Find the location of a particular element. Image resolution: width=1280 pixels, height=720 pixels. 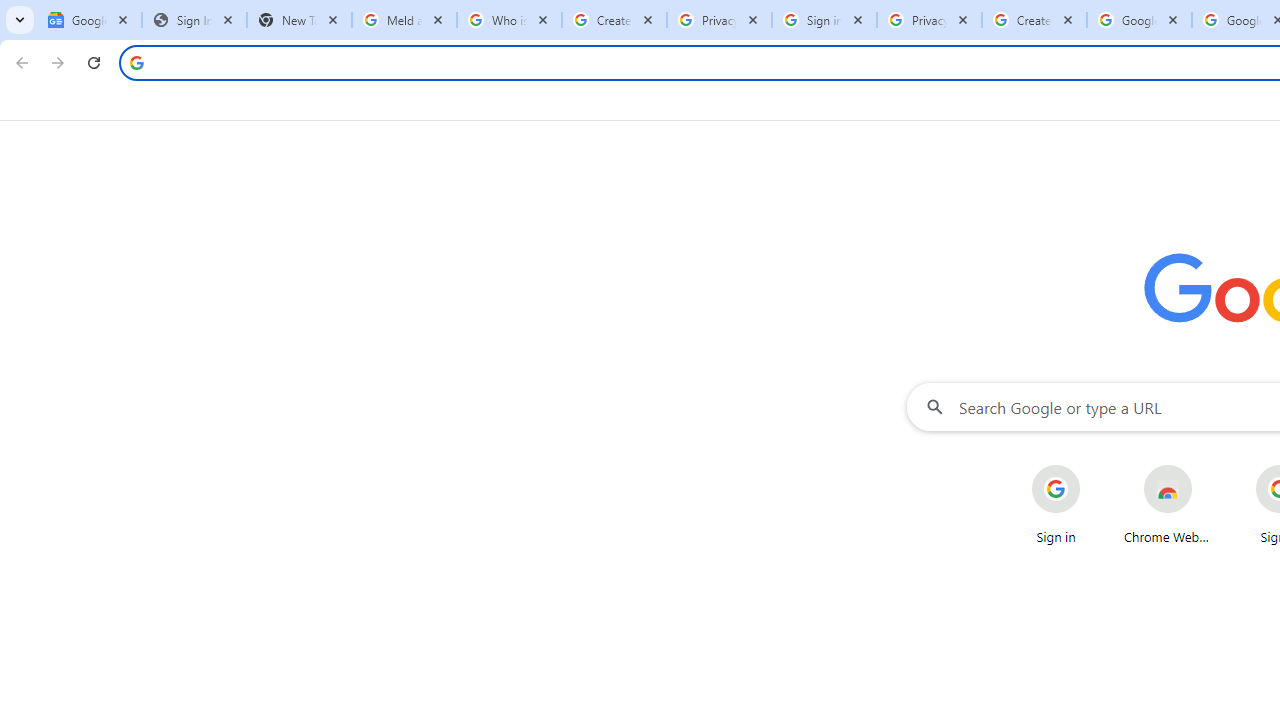

Chrome Web Store is located at coordinates (1168, 504).